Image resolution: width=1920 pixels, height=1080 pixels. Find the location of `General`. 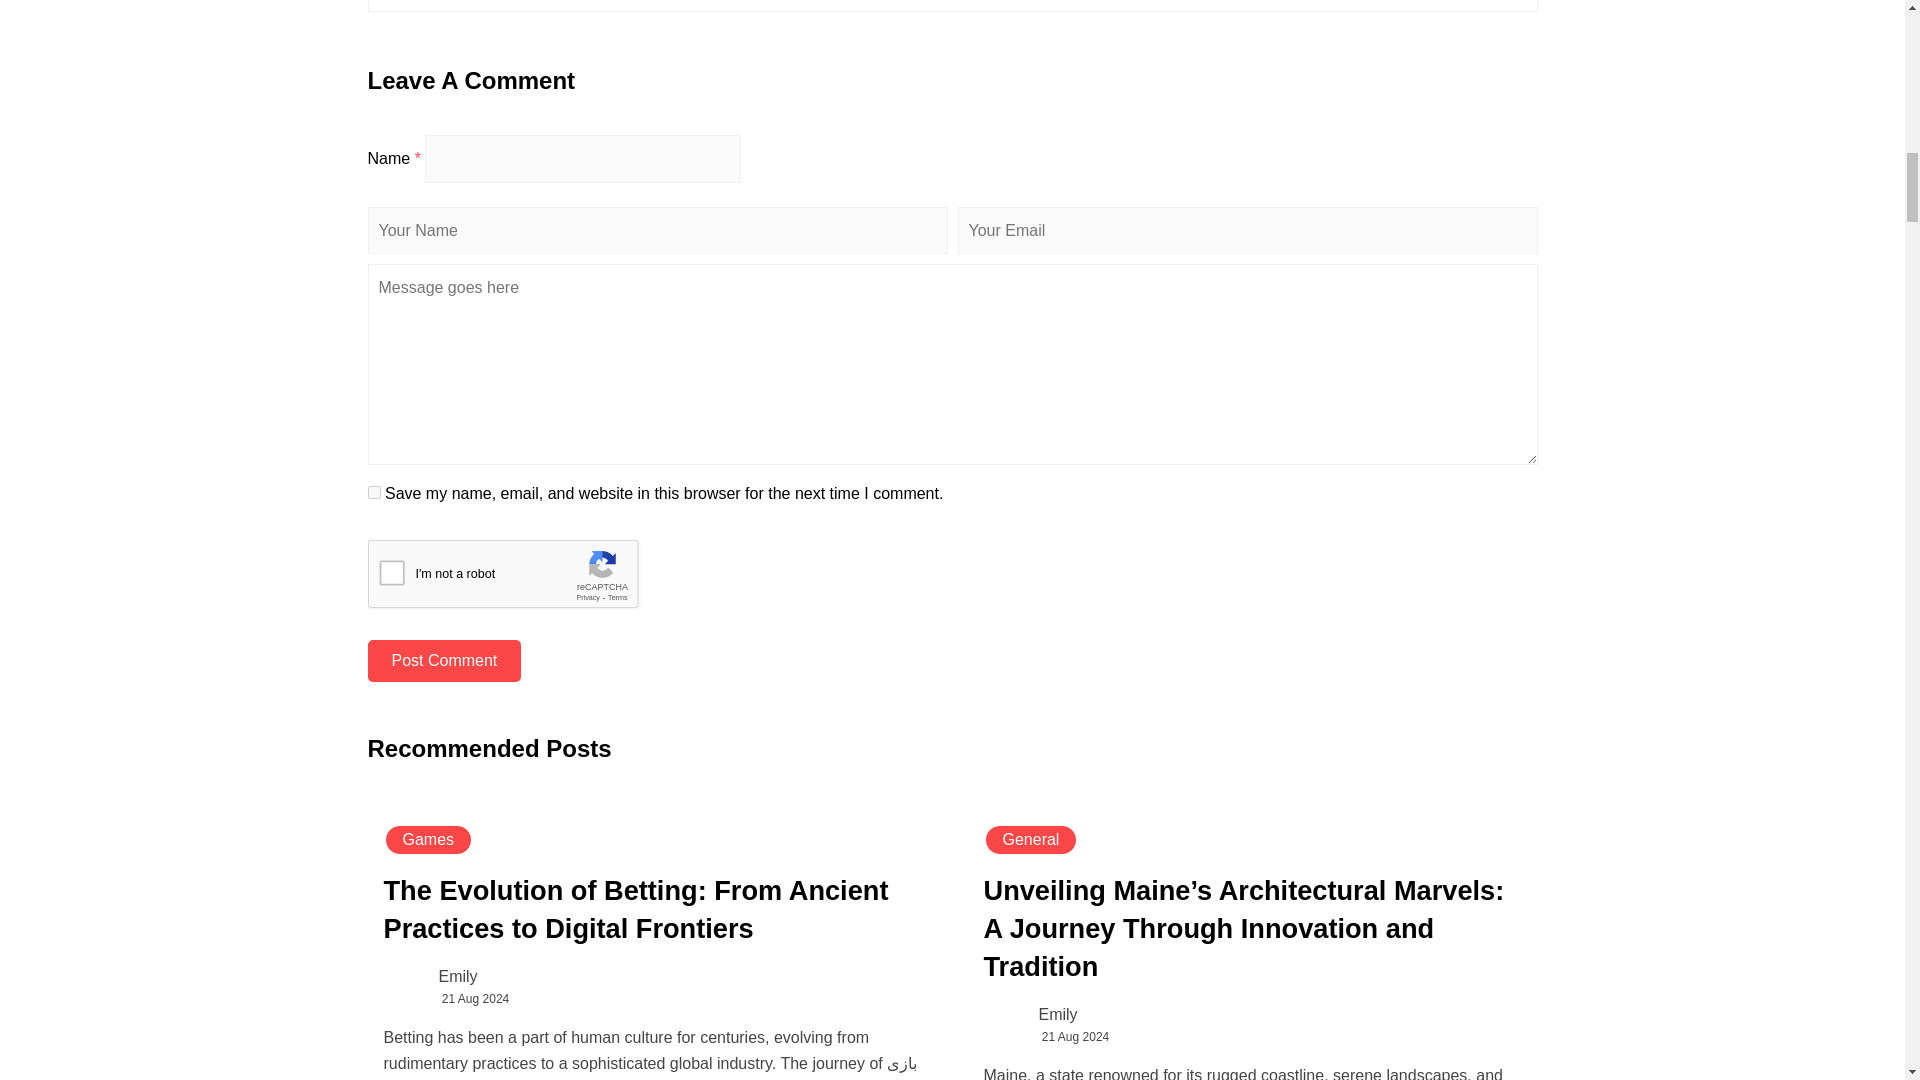

General is located at coordinates (1031, 840).